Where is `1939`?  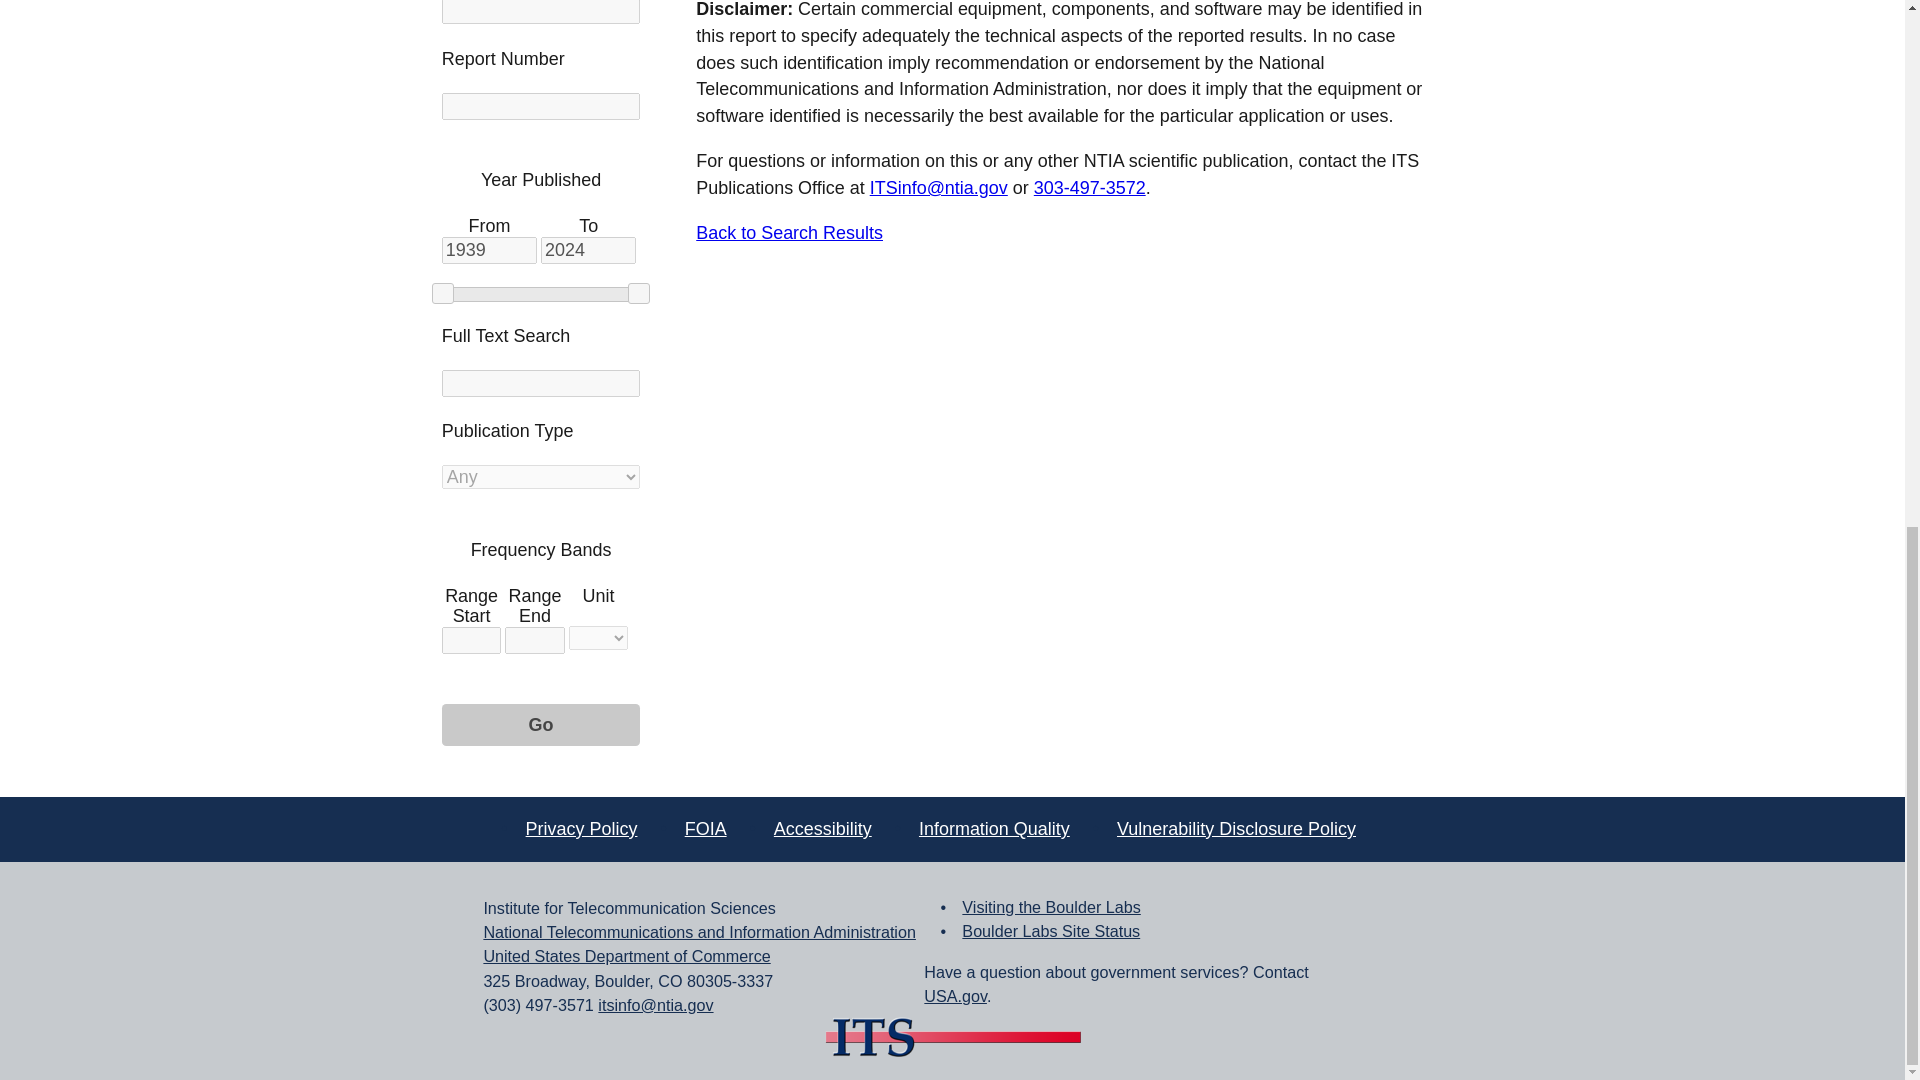 1939 is located at coordinates (489, 250).